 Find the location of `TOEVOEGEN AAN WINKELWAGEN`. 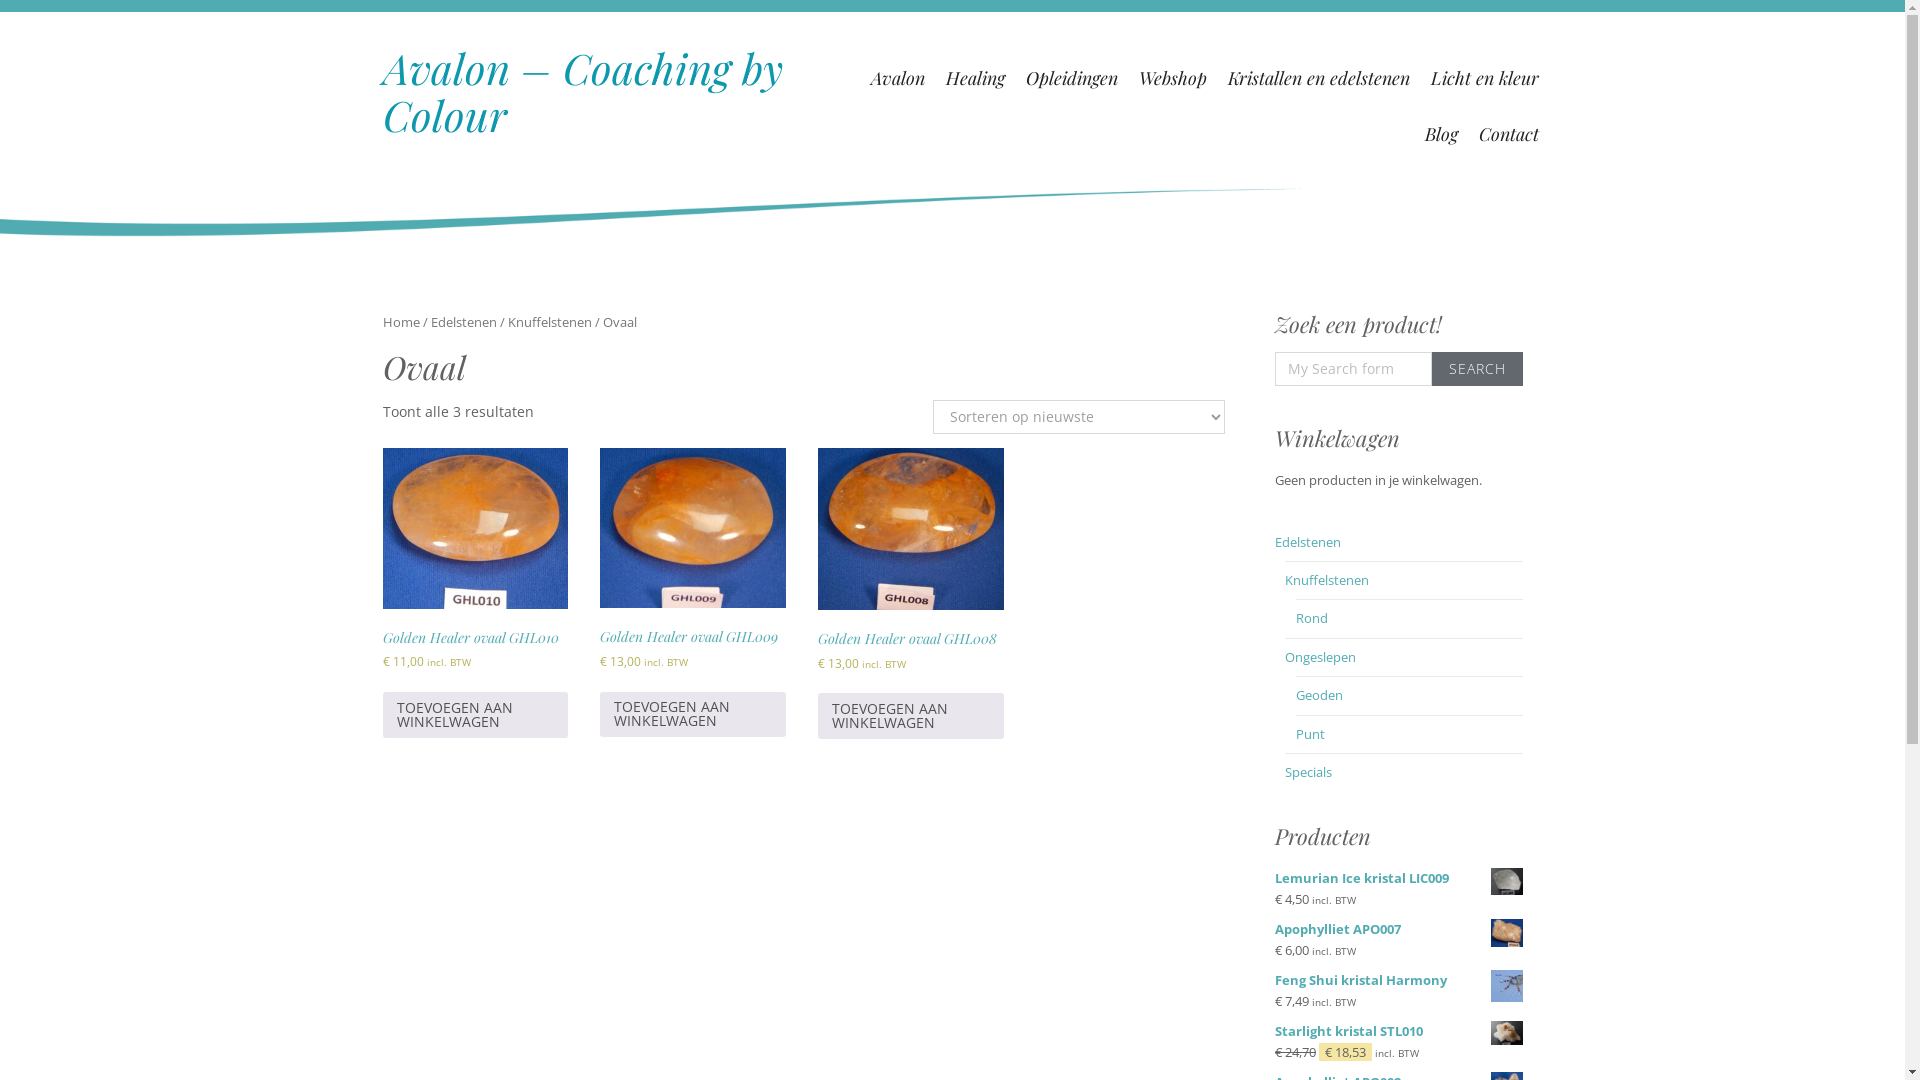

TOEVOEGEN AAN WINKELWAGEN is located at coordinates (911, 716).